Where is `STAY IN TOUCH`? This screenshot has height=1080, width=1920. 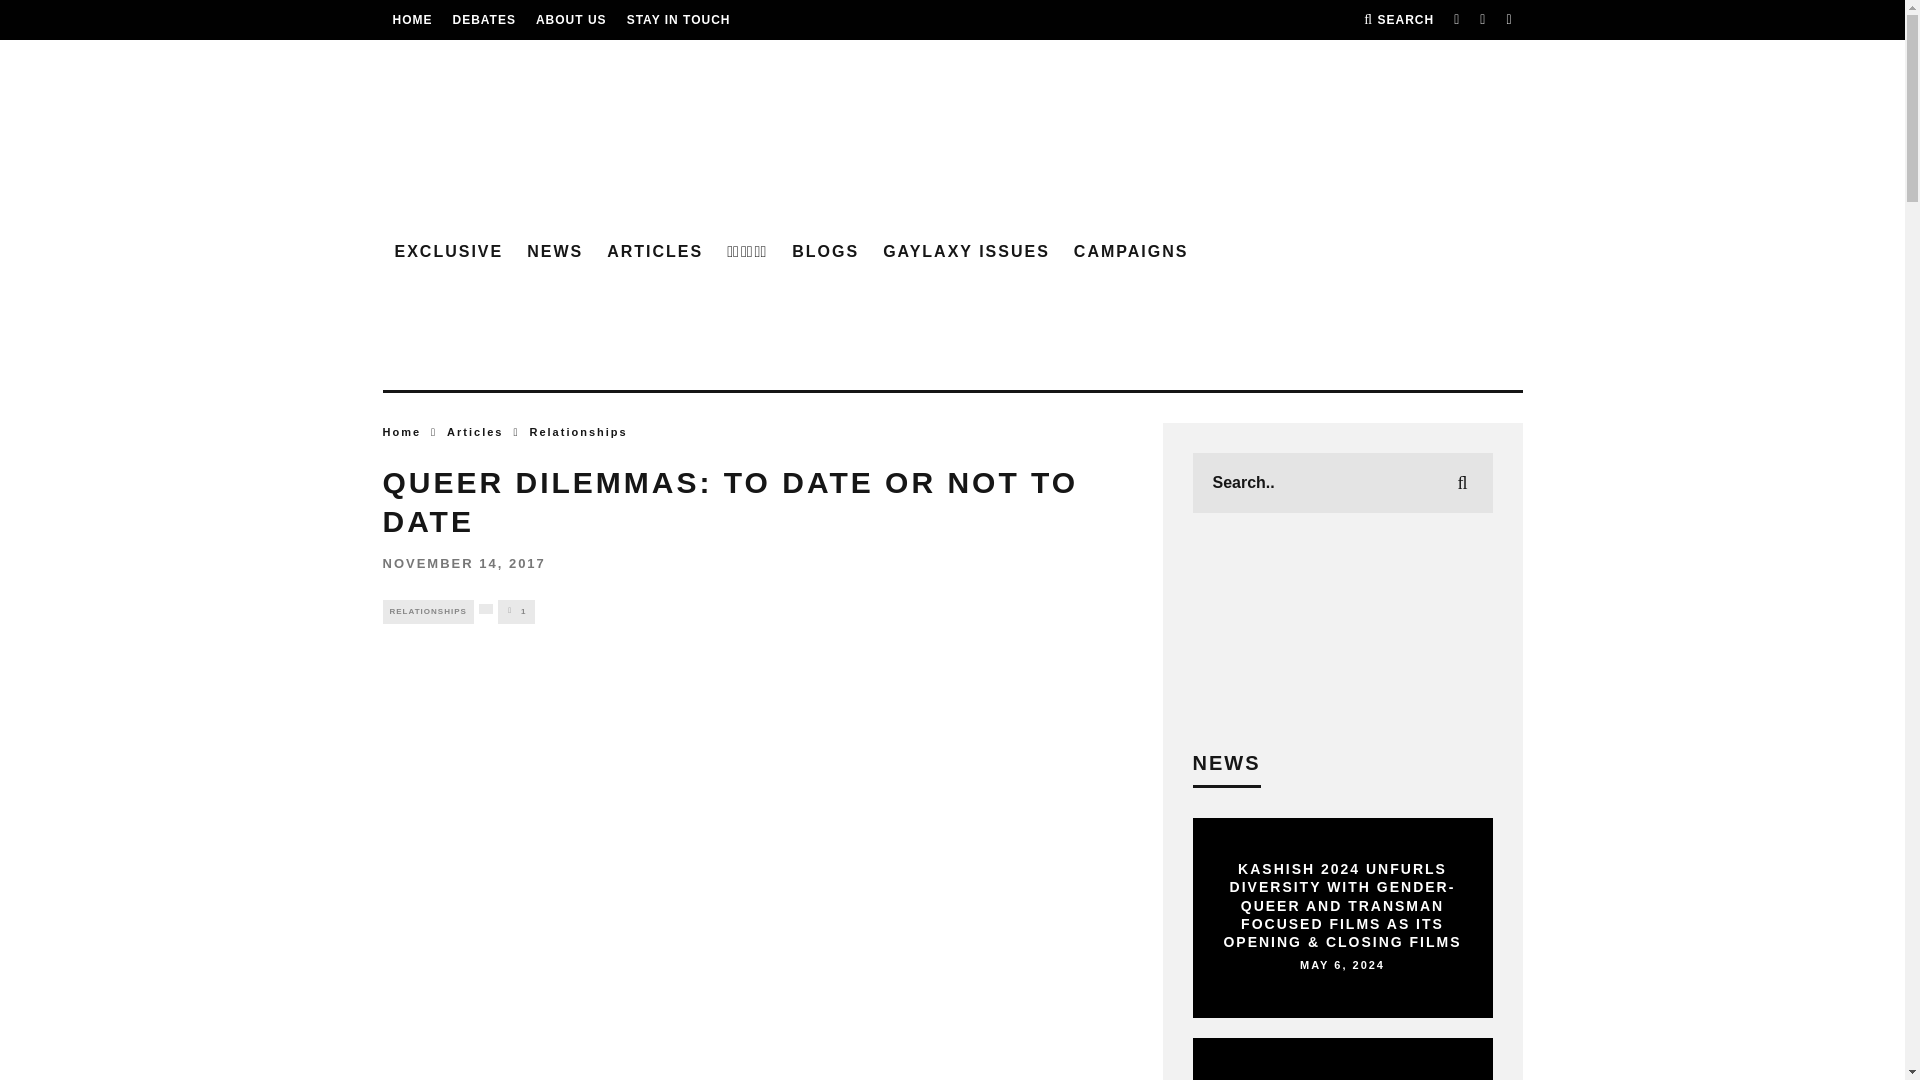 STAY IN TOUCH is located at coordinates (679, 20).